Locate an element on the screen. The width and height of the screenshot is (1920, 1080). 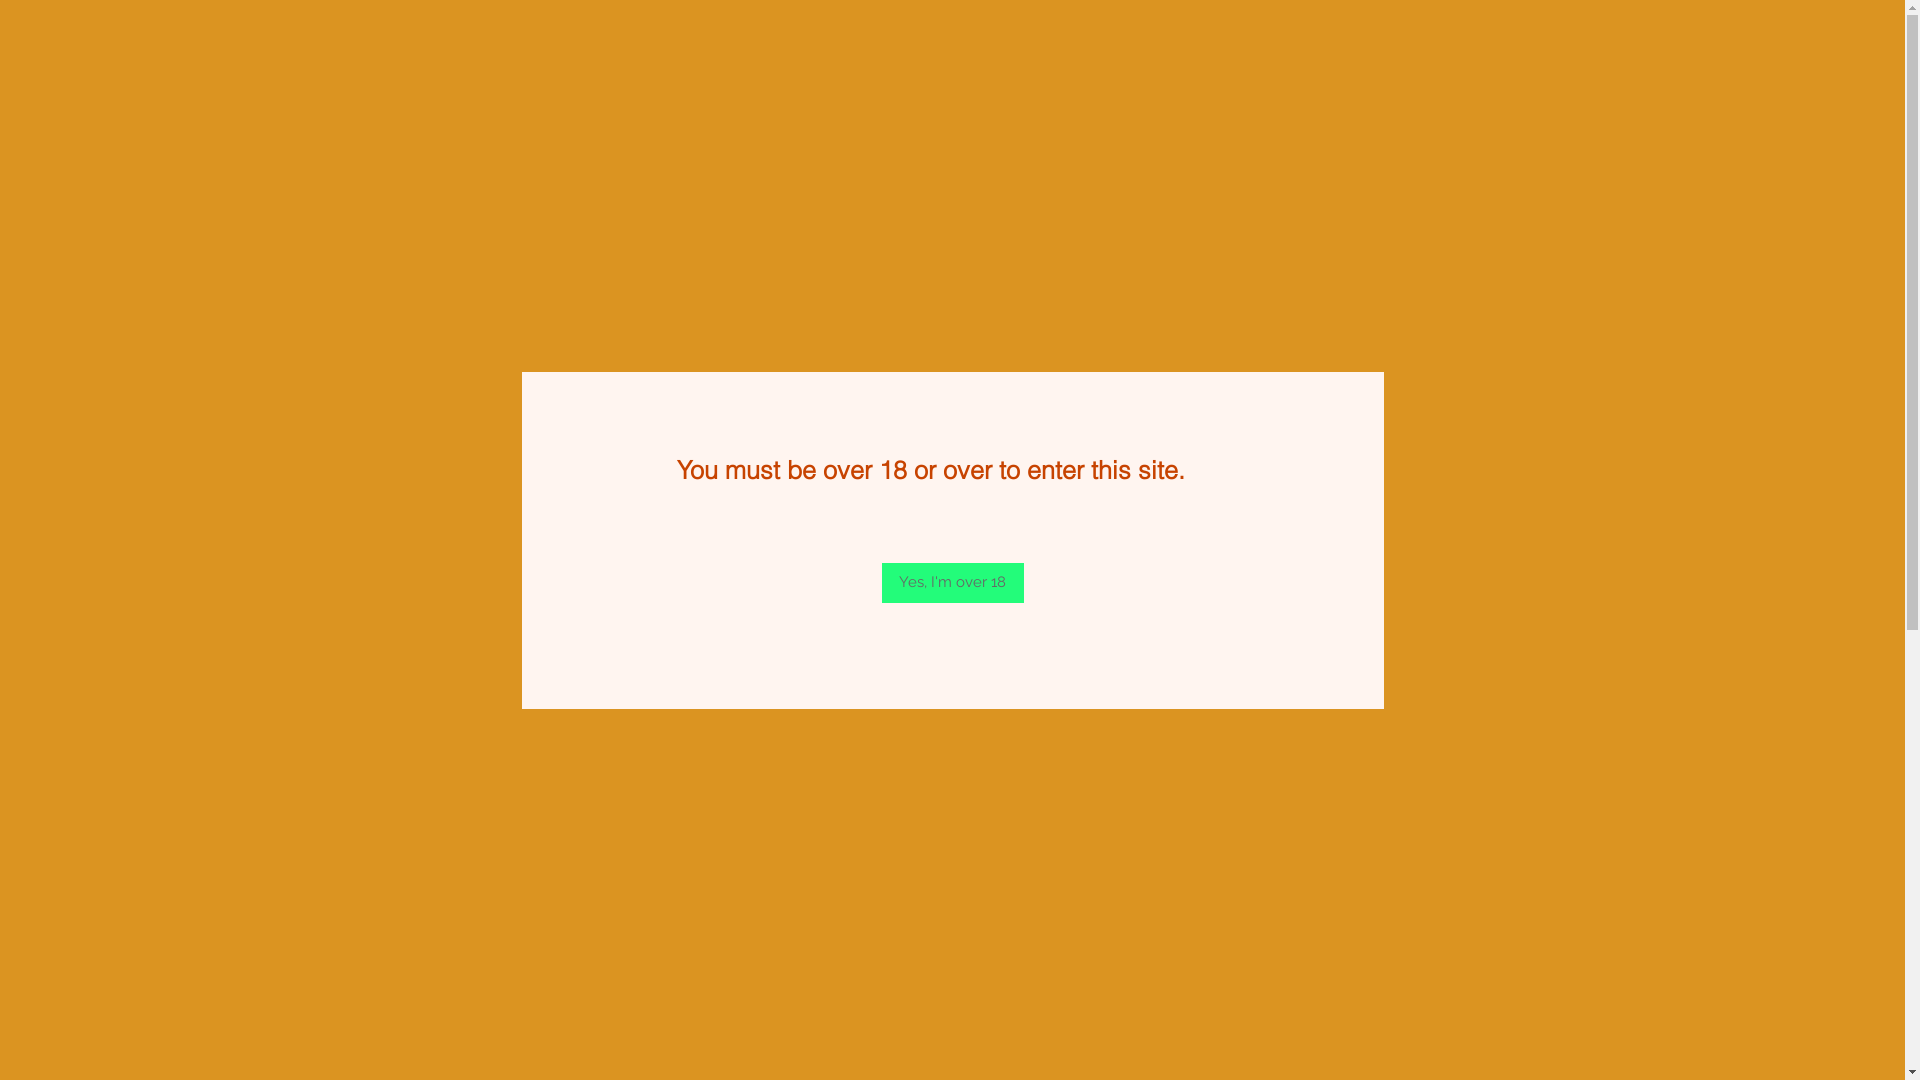
HOME is located at coordinates (632, 325).